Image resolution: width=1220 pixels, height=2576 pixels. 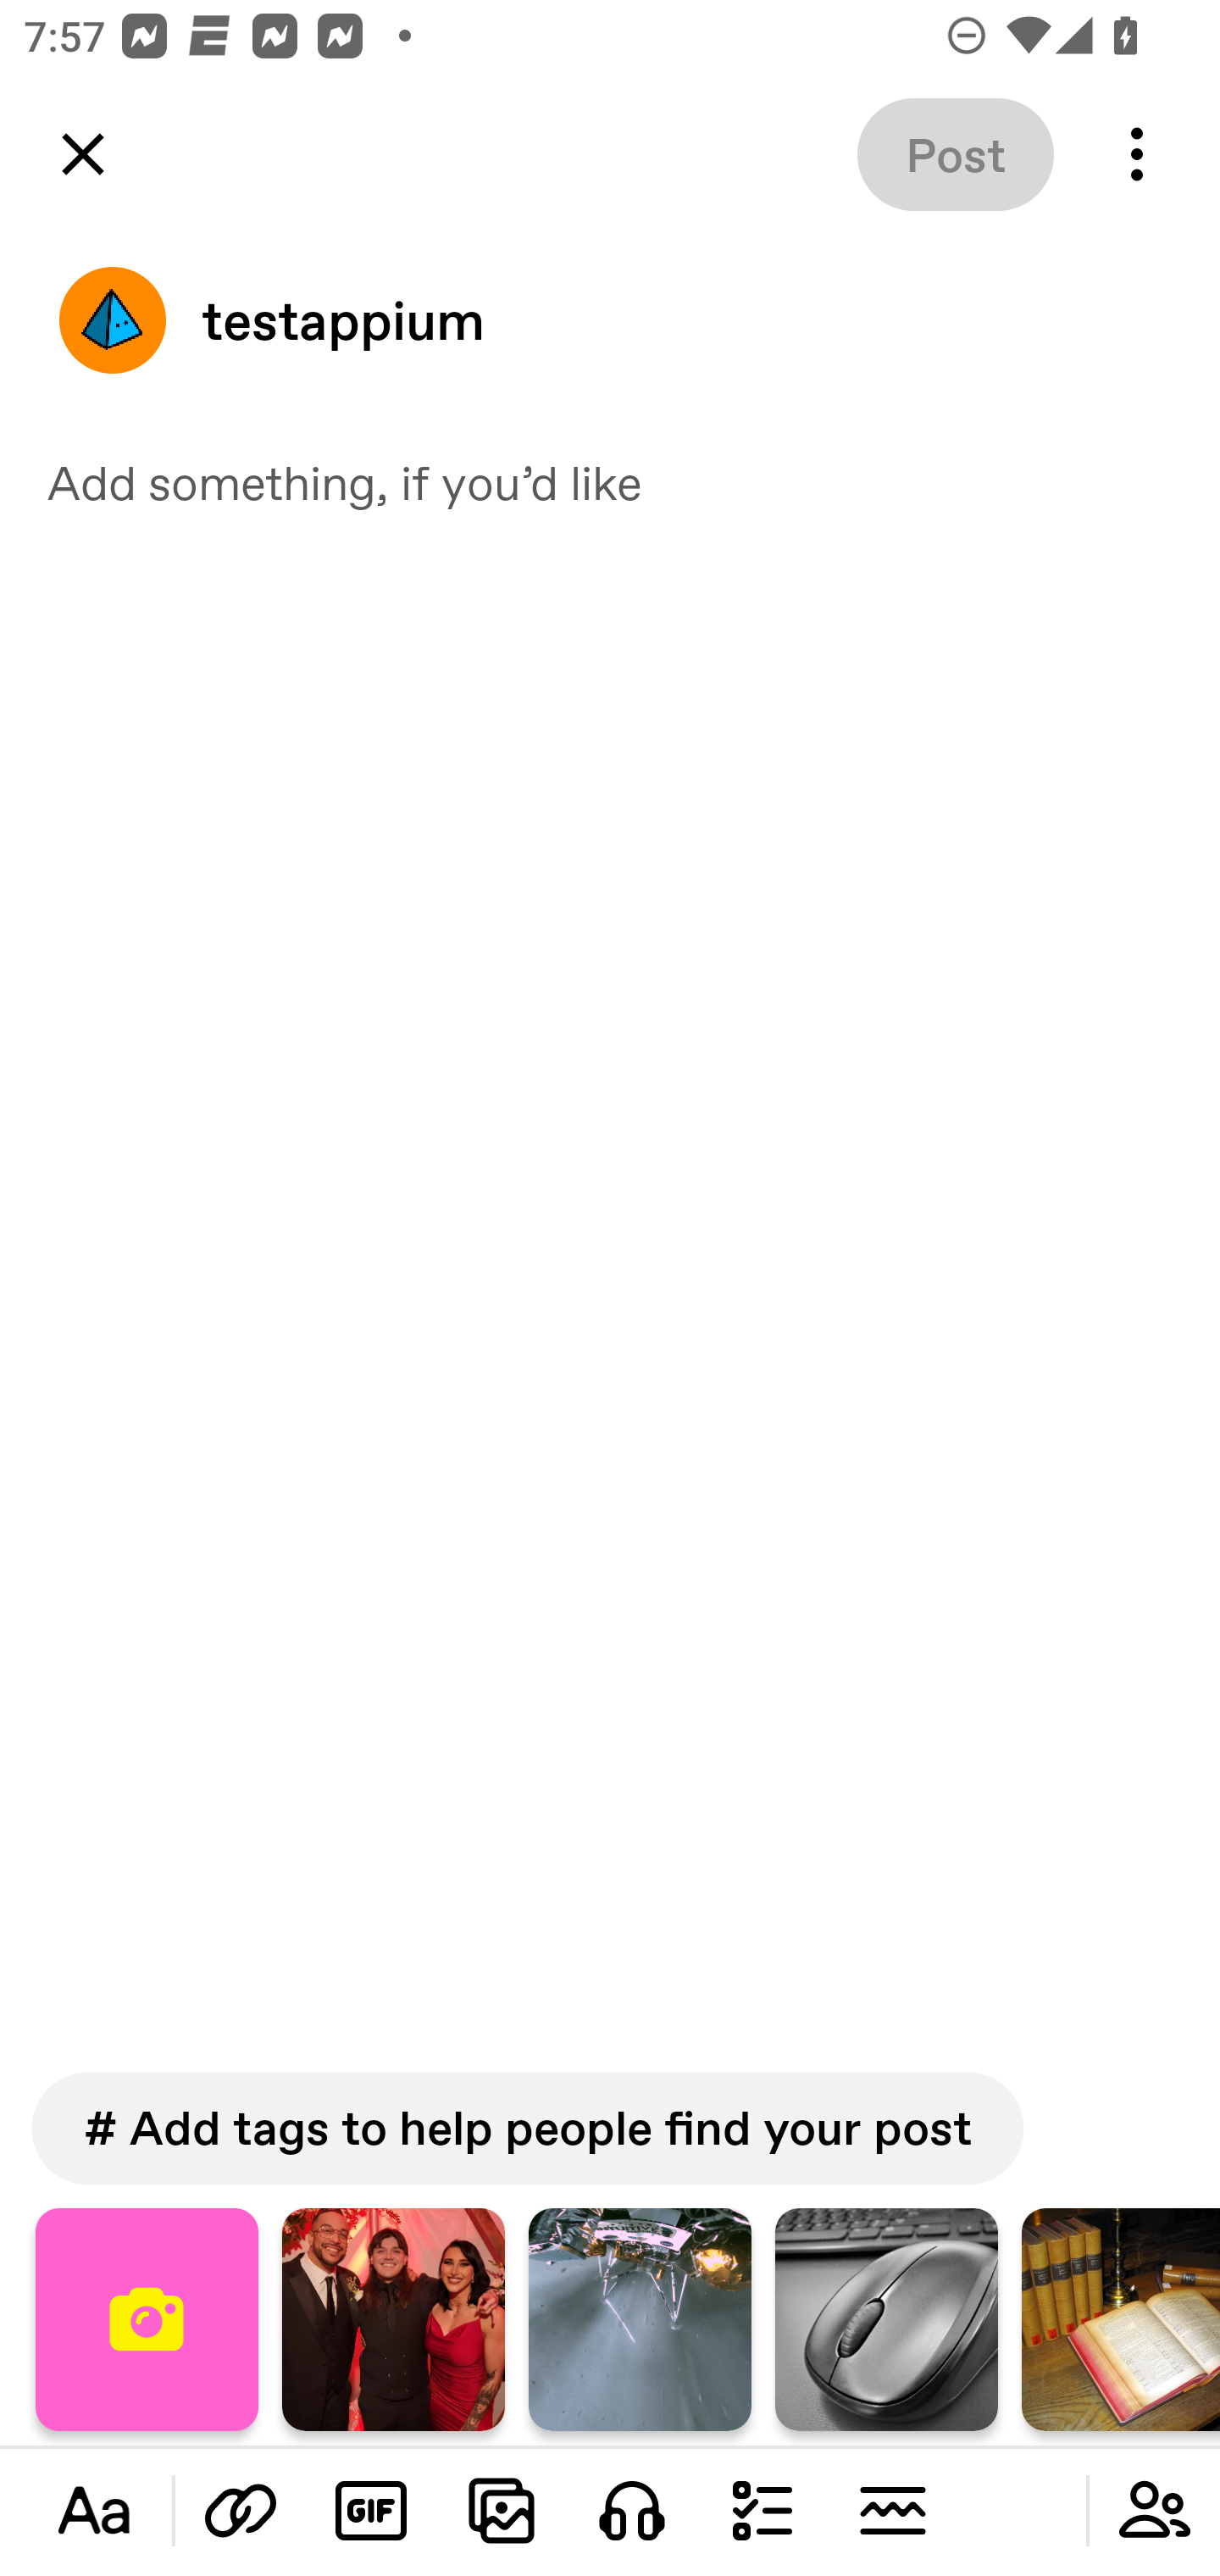 What do you see at coordinates (502, 2510) in the screenshot?
I see `Add Photo to post` at bounding box center [502, 2510].